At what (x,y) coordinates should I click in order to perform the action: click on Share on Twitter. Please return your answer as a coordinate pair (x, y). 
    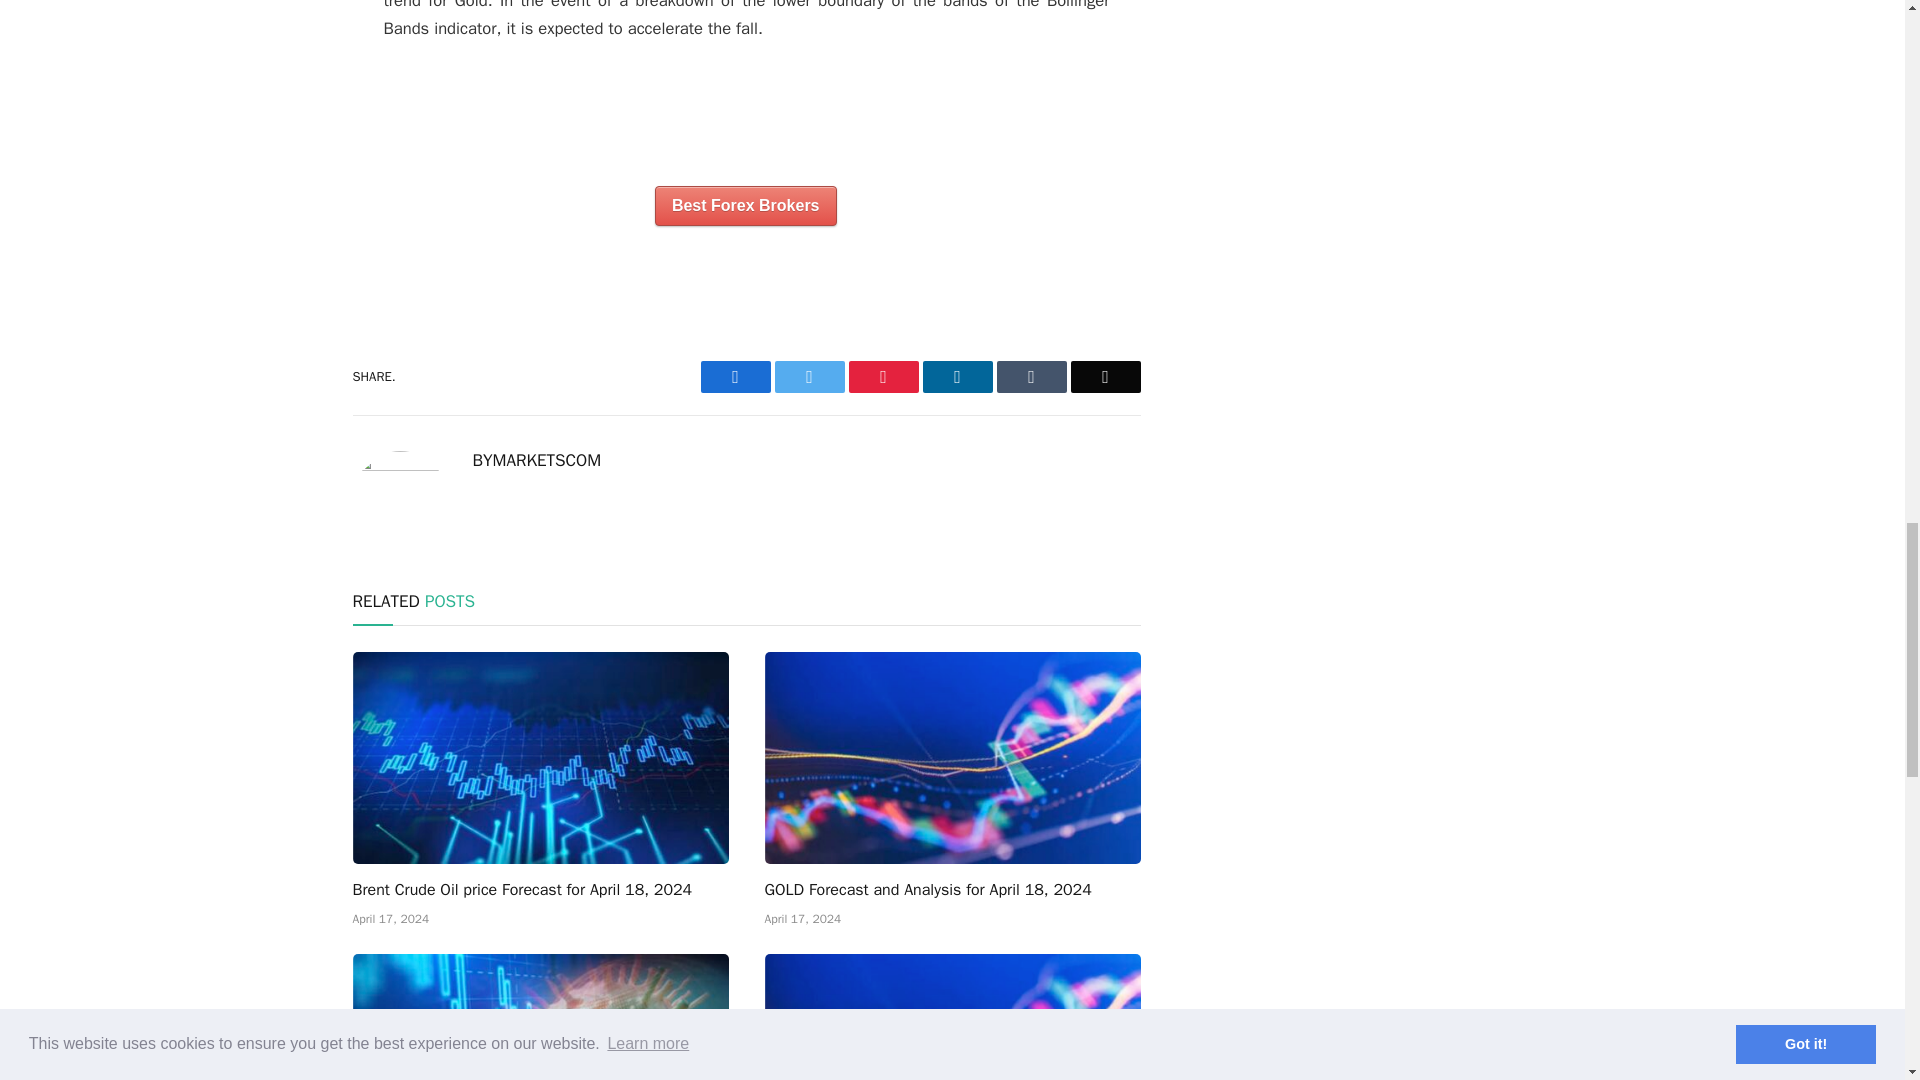
    Looking at the image, I should click on (808, 376).